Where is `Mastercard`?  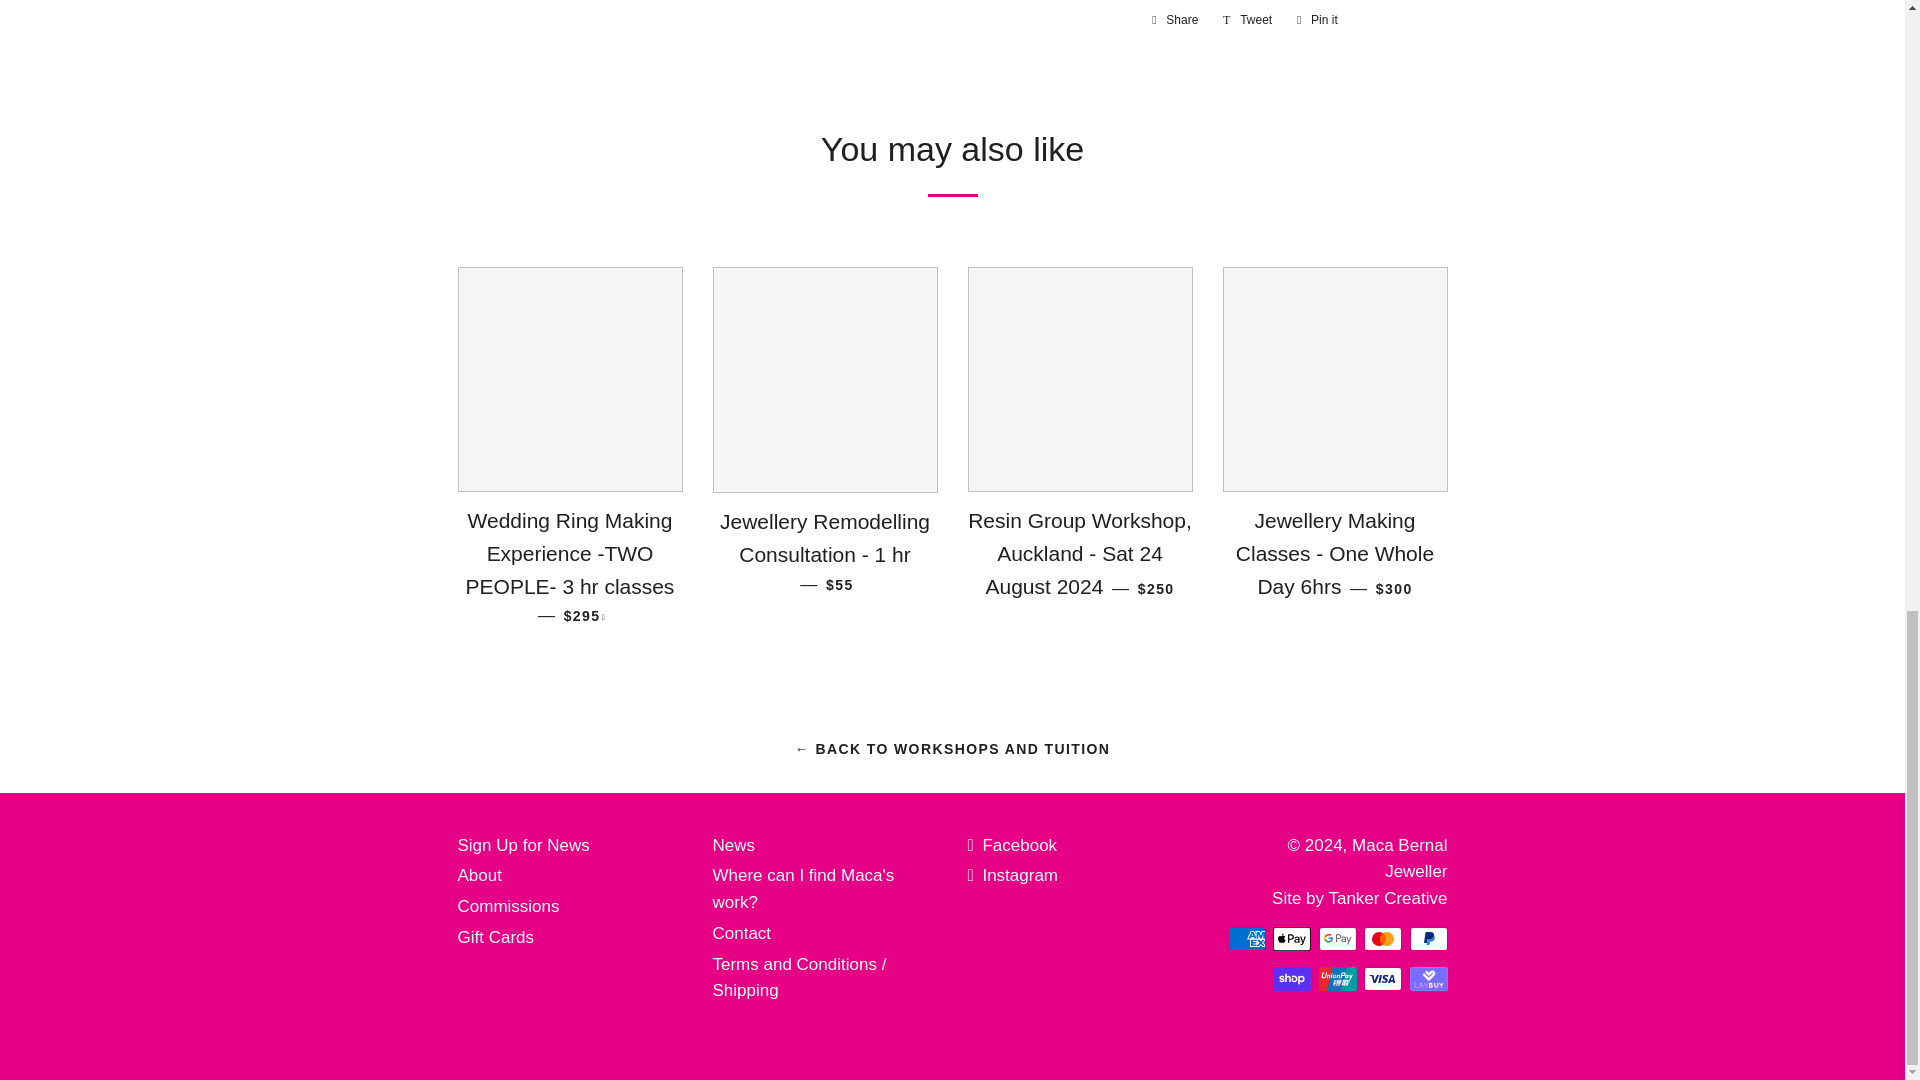
Mastercard is located at coordinates (1382, 938).